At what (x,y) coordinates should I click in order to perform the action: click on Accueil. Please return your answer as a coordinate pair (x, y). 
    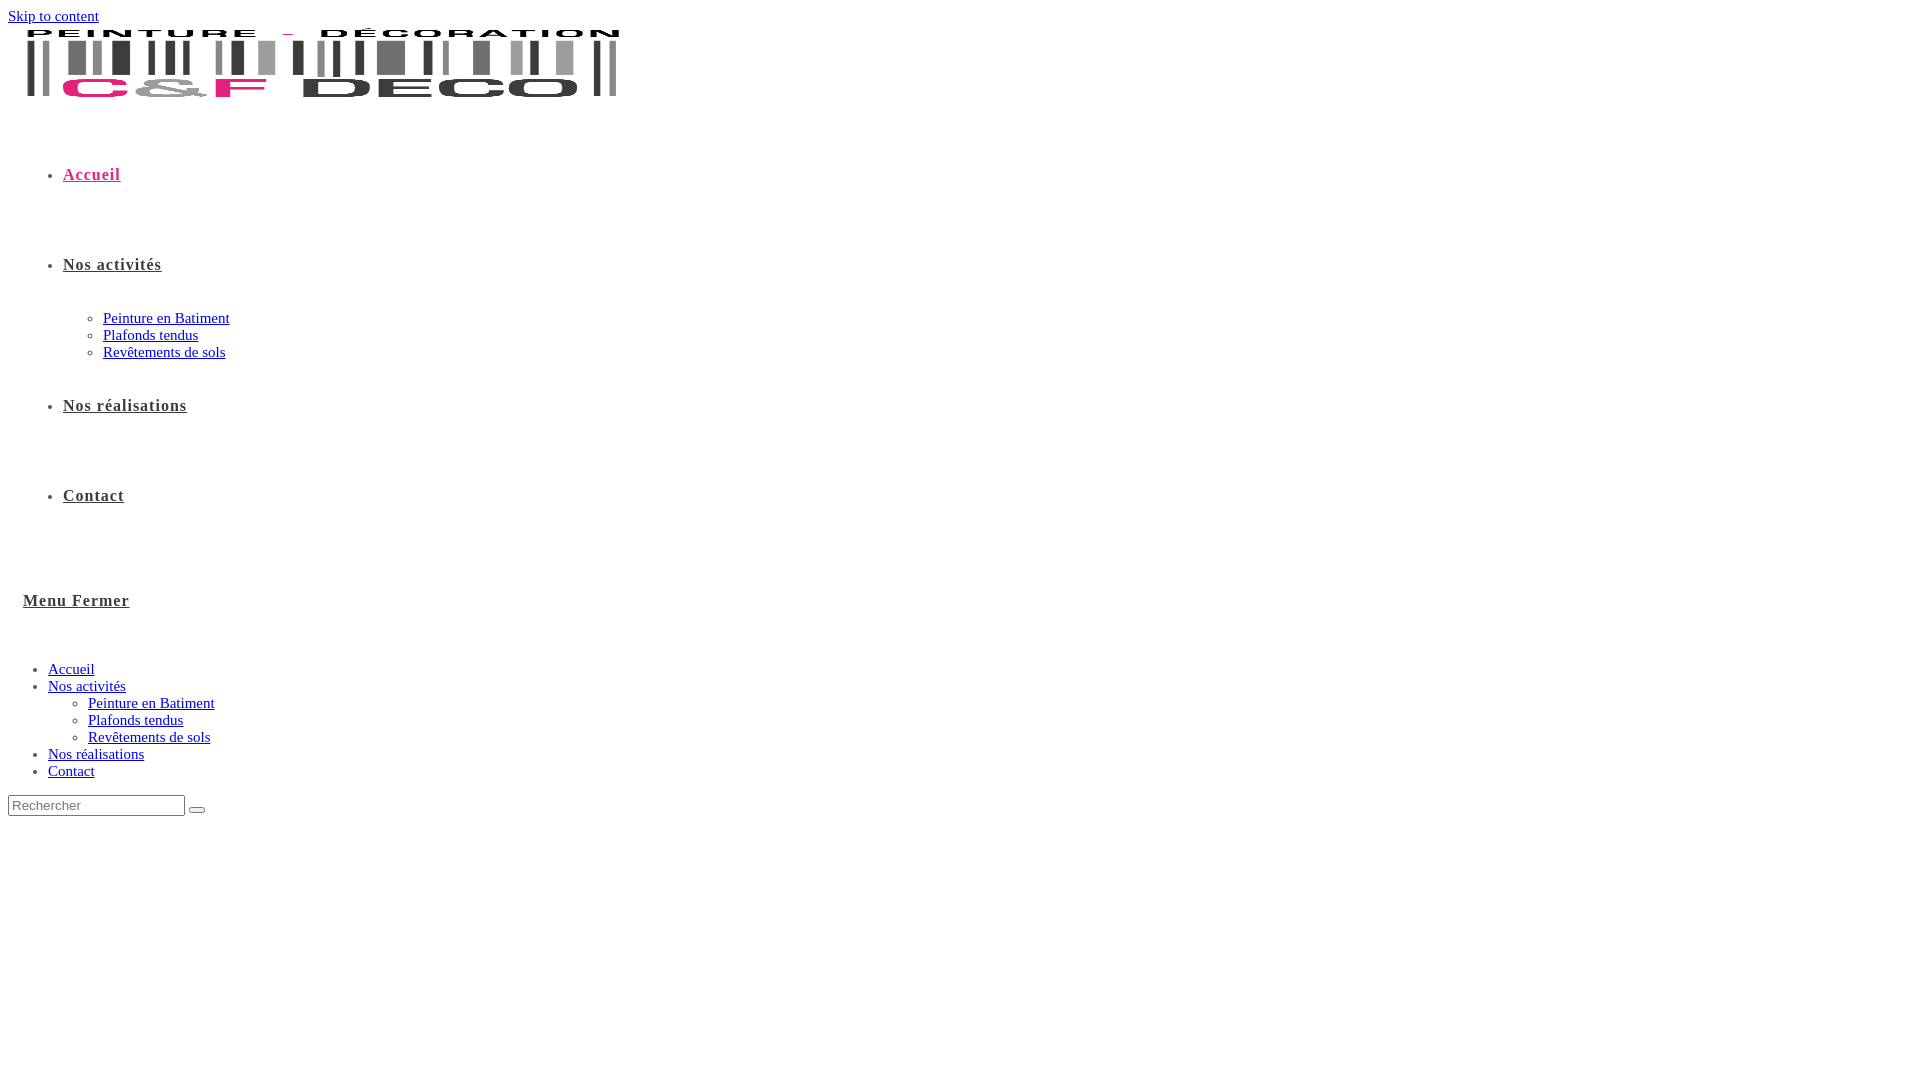
    Looking at the image, I should click on (72, 669).